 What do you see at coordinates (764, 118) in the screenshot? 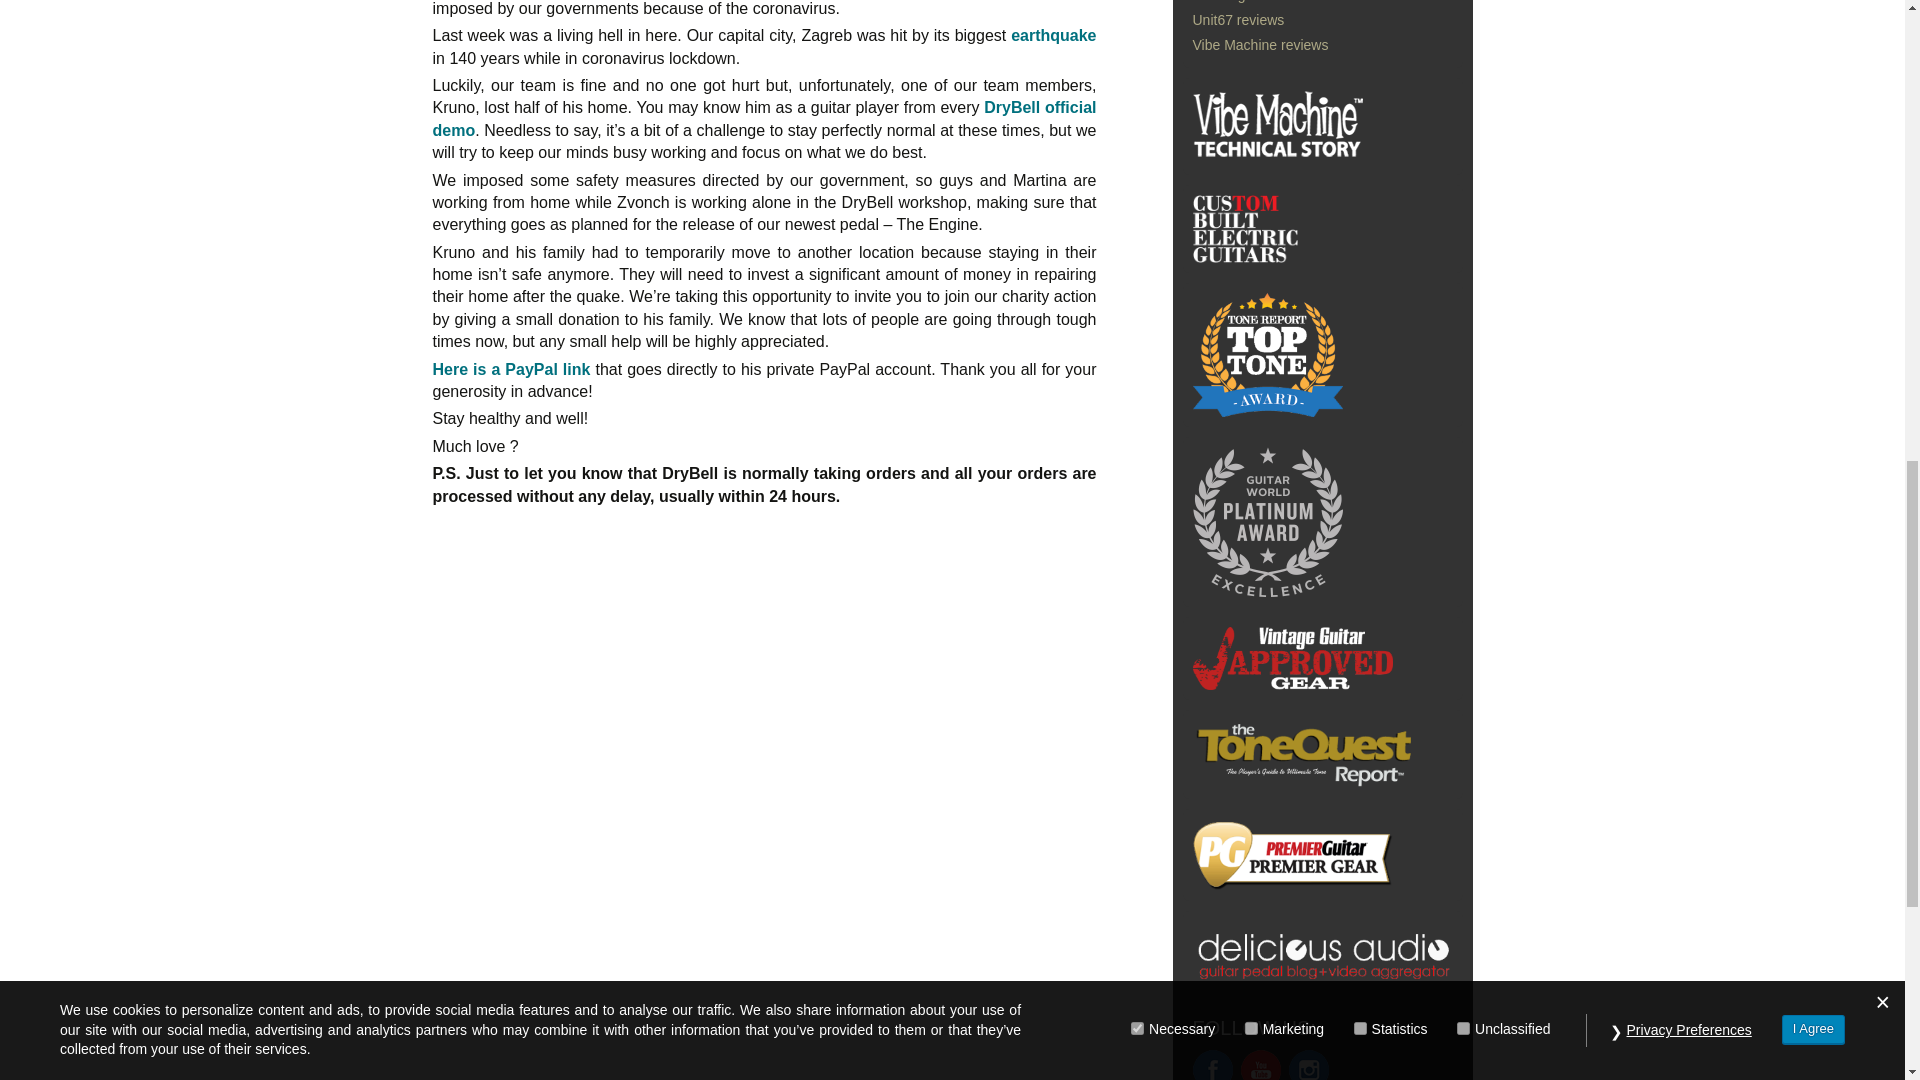
I see `DryBell official demo` at bounding box center [764, 118].